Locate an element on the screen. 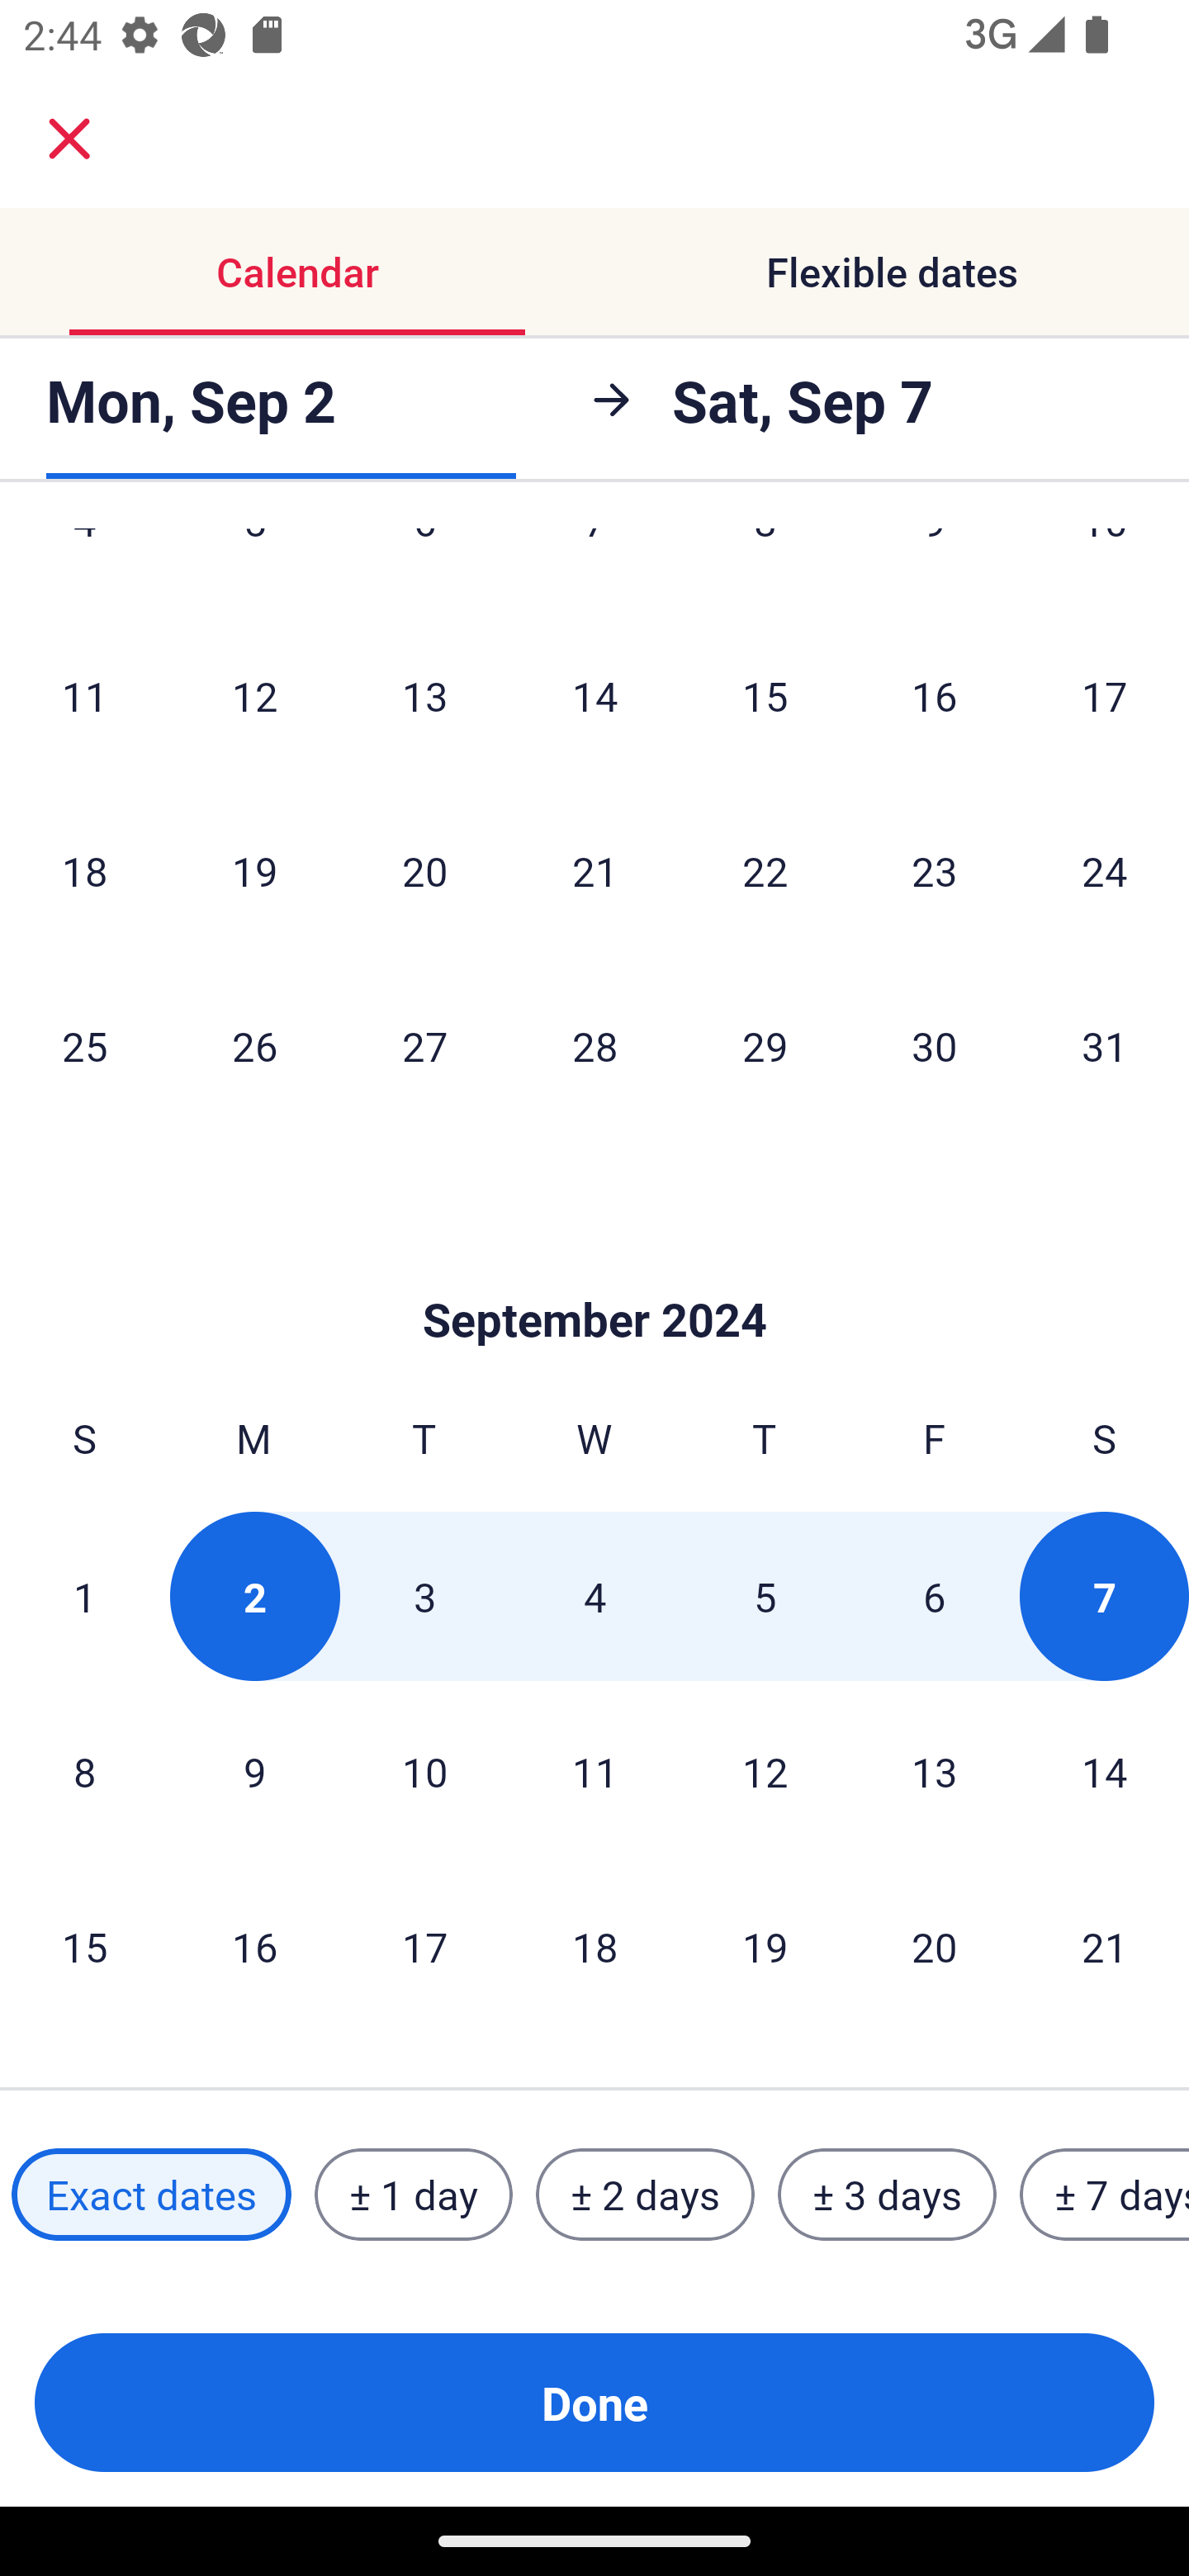  12 Thursday, September 12, 2024 is located at coordinates (765, 1772).